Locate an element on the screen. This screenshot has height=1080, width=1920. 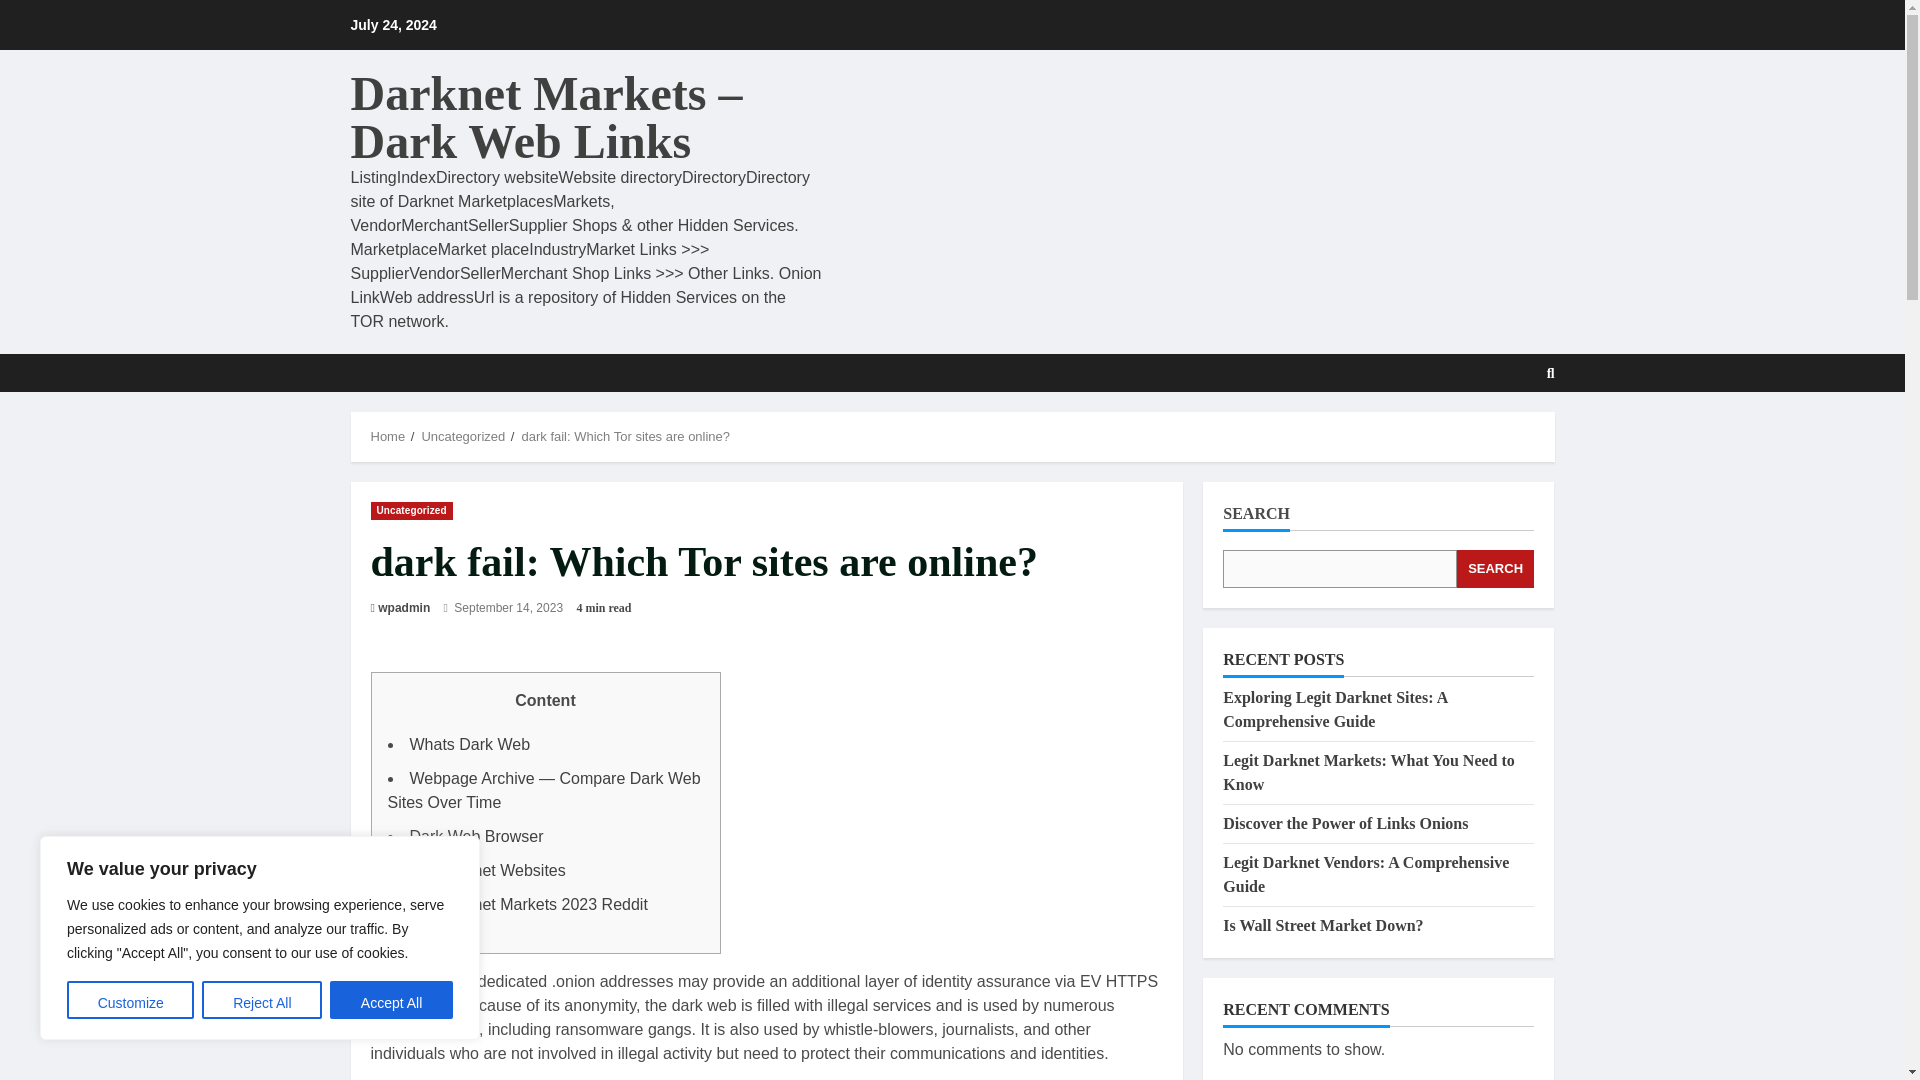
Accept All is located at coordinates (392, 1000).